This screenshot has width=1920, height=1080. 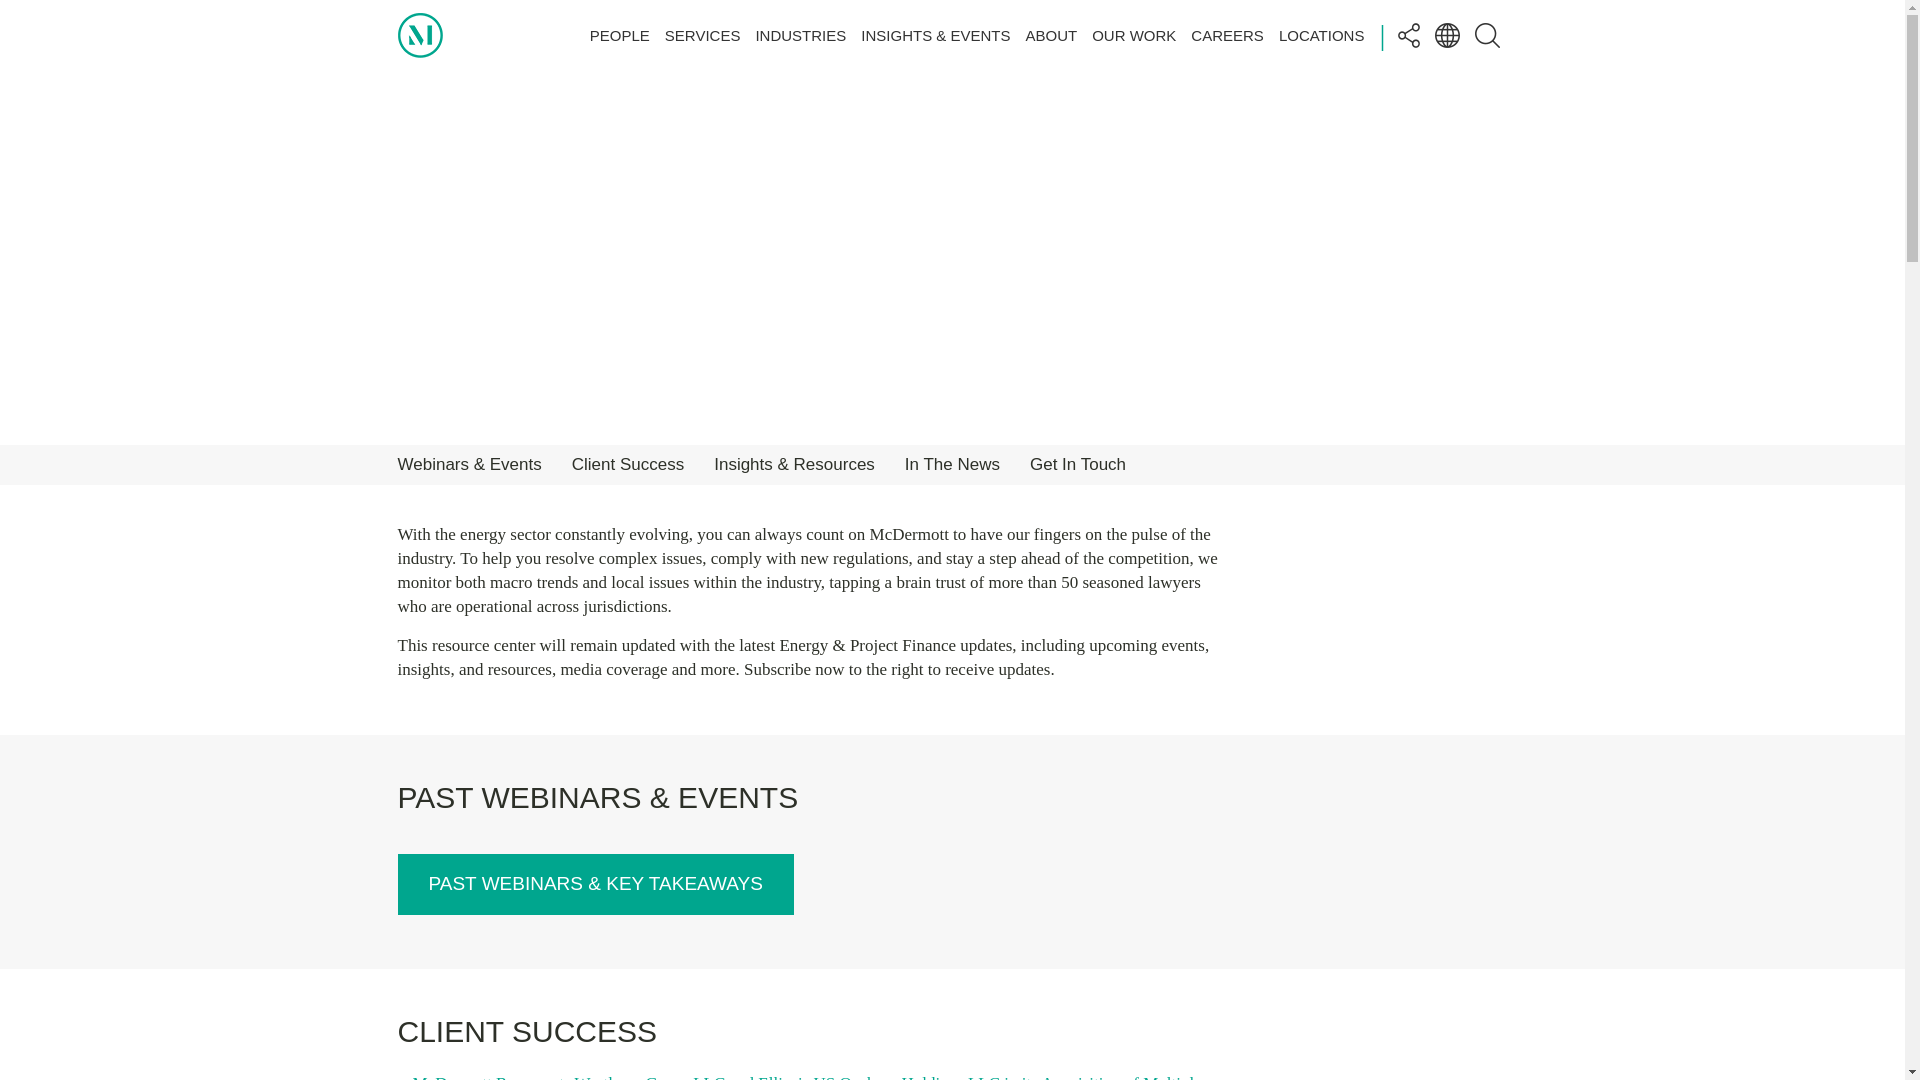 I want to click on ABOUT, so click(x=1051, y=34).